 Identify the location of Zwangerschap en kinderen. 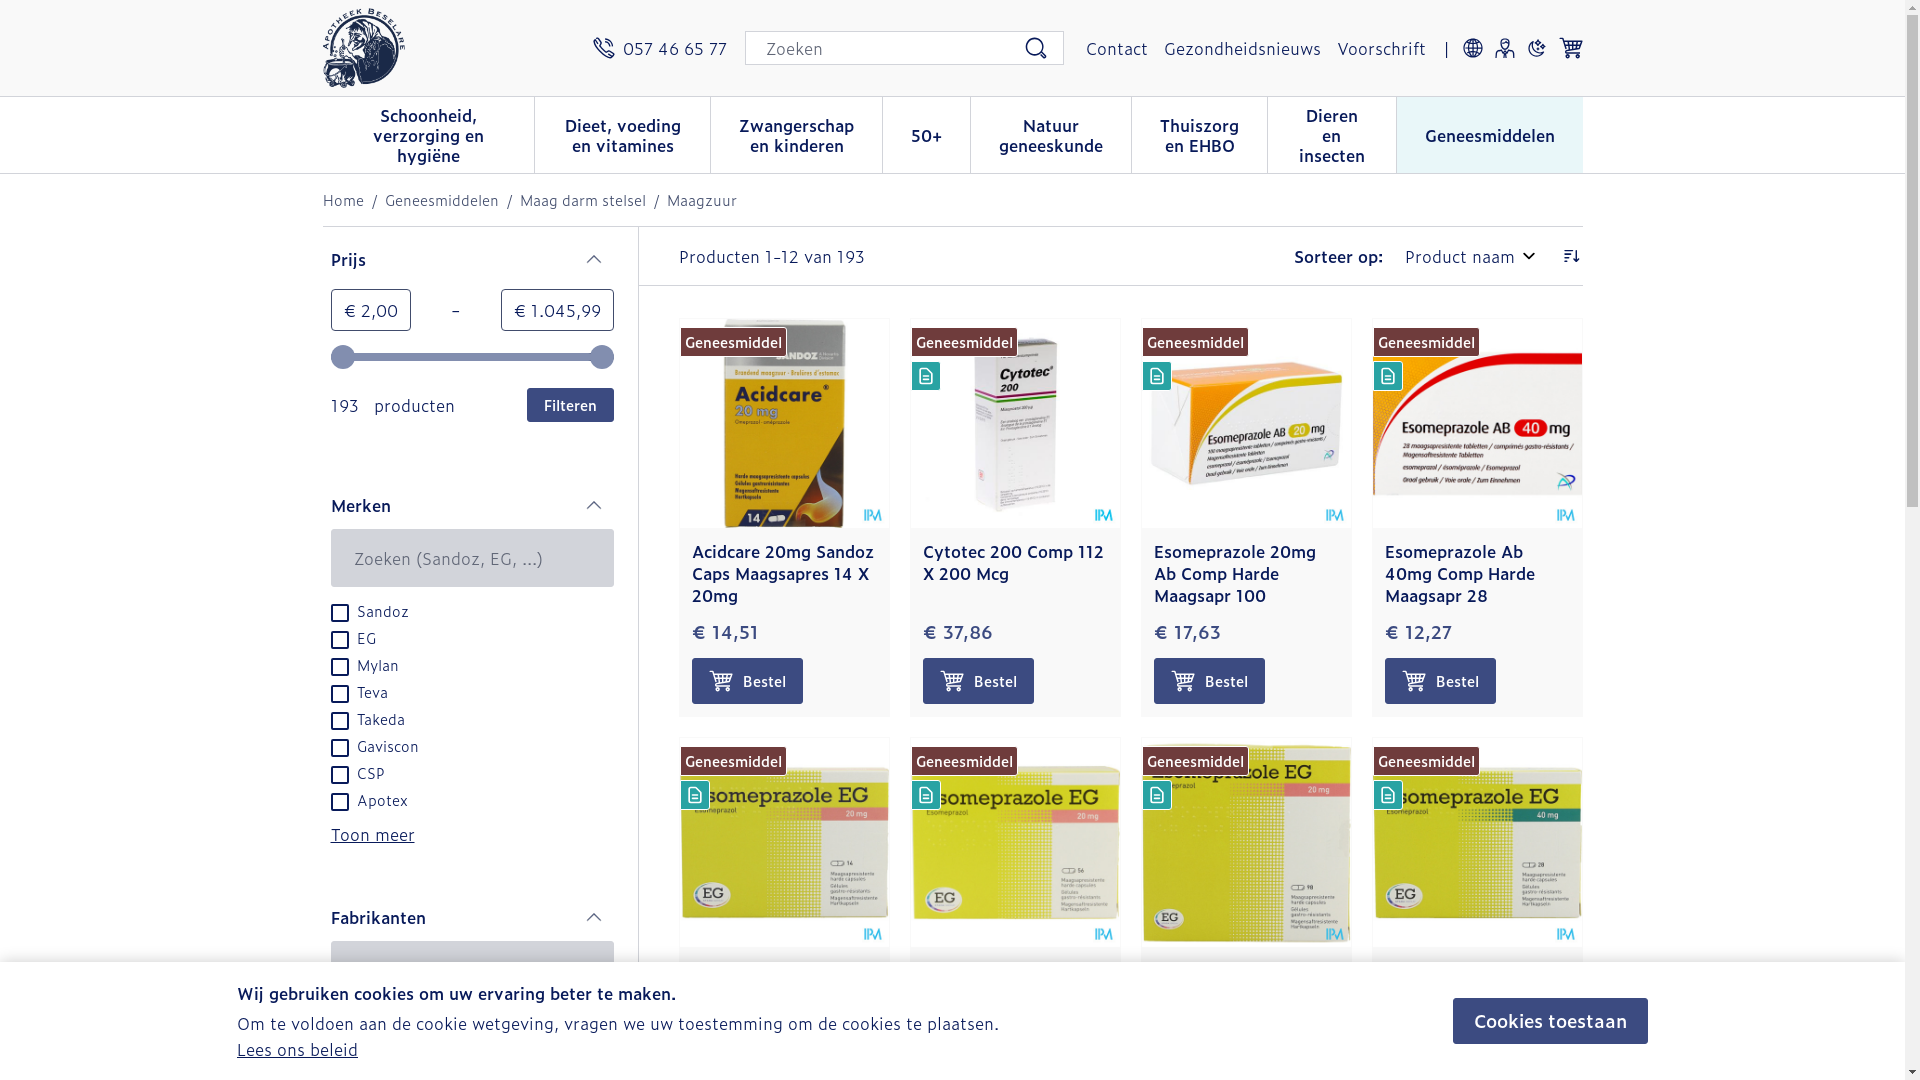
(796, 133).